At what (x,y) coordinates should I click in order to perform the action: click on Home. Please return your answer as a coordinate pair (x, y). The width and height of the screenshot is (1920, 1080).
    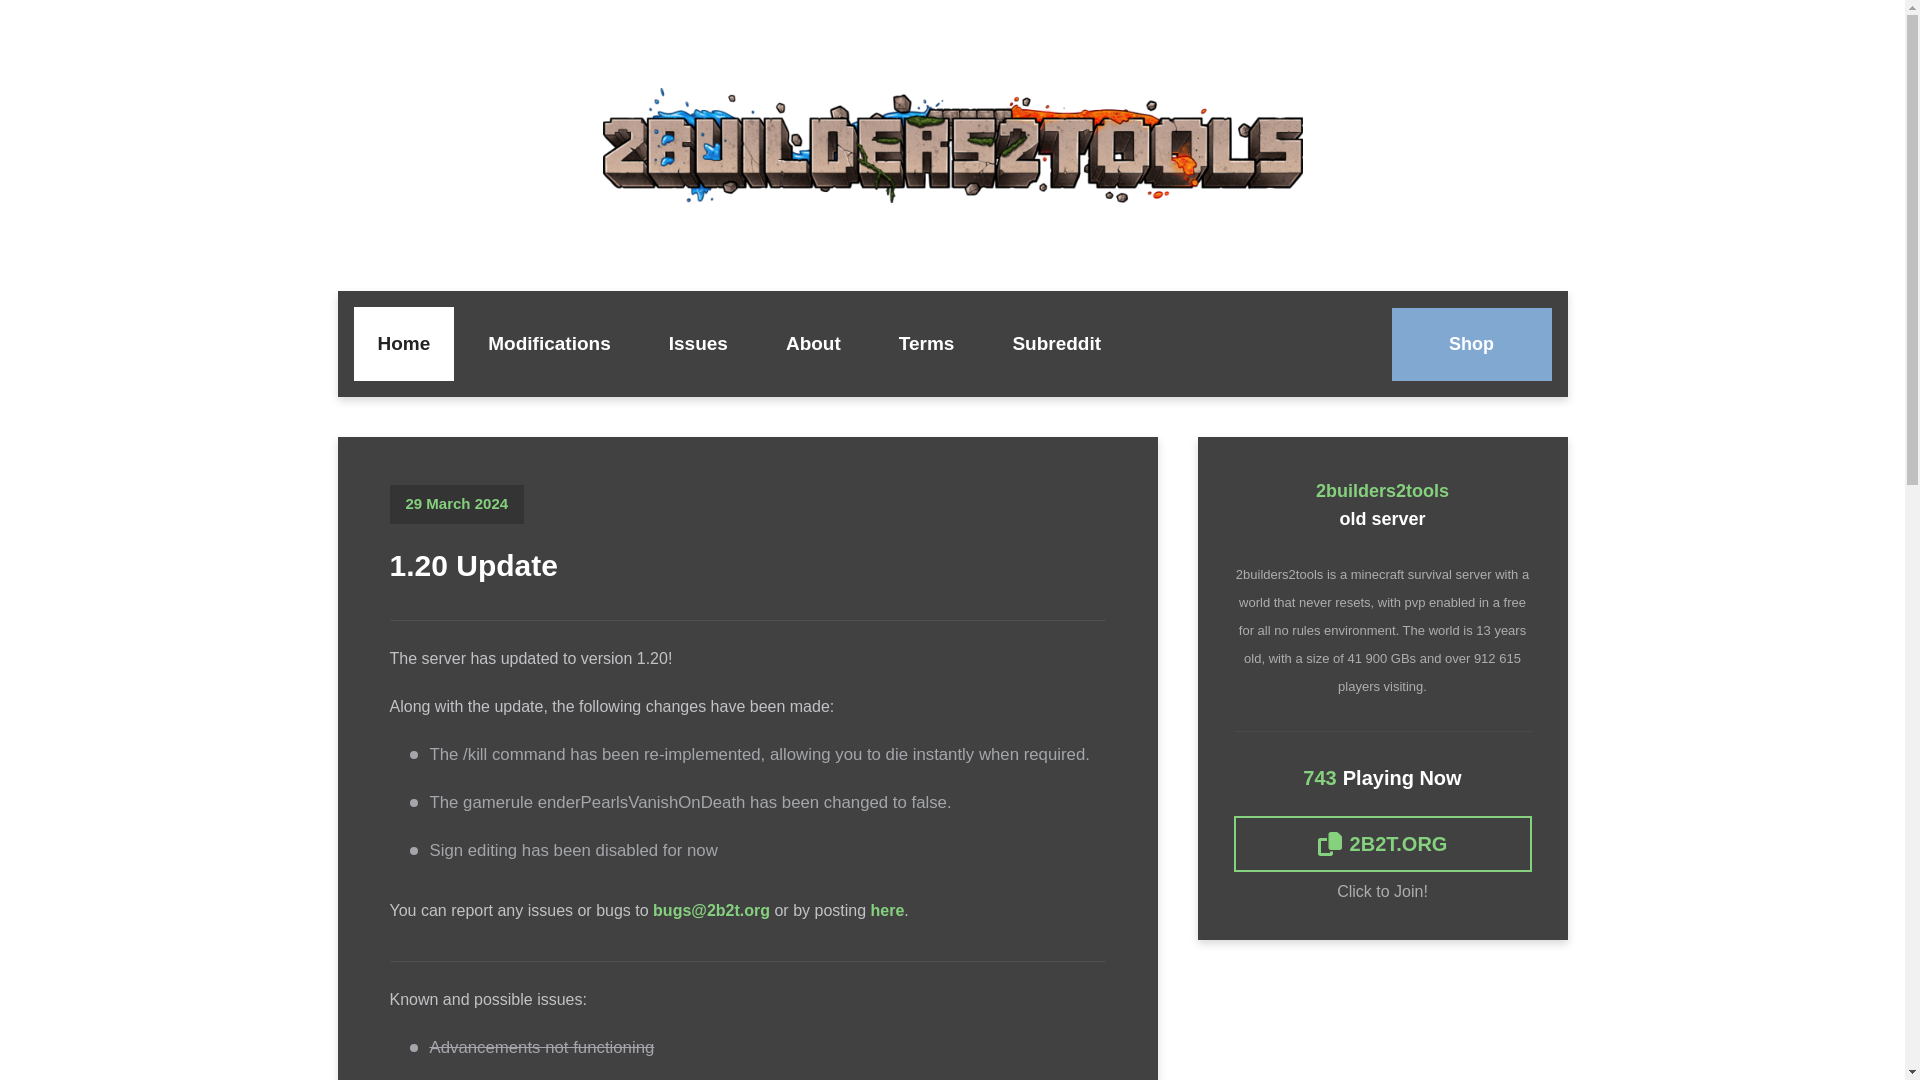
    Looking at the image, I should click on (404, 344).